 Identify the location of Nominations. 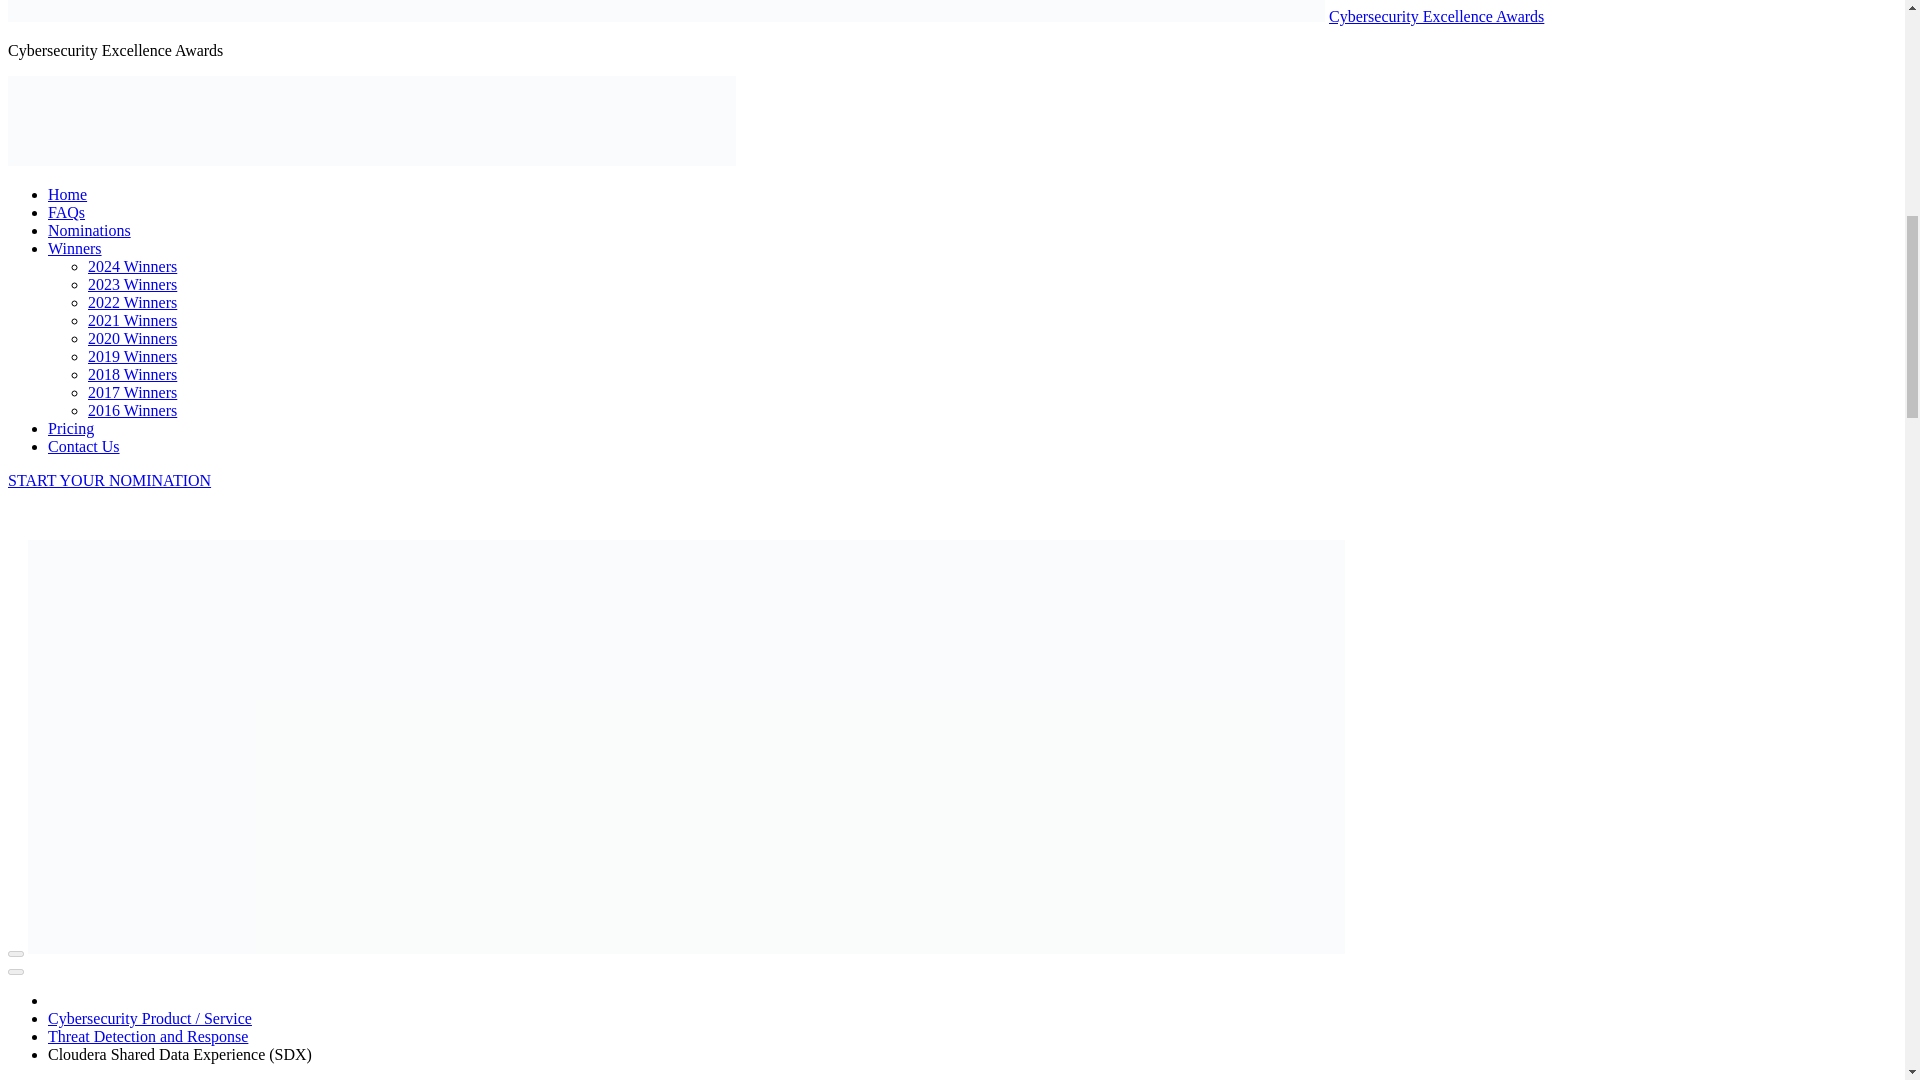
(89, 230).